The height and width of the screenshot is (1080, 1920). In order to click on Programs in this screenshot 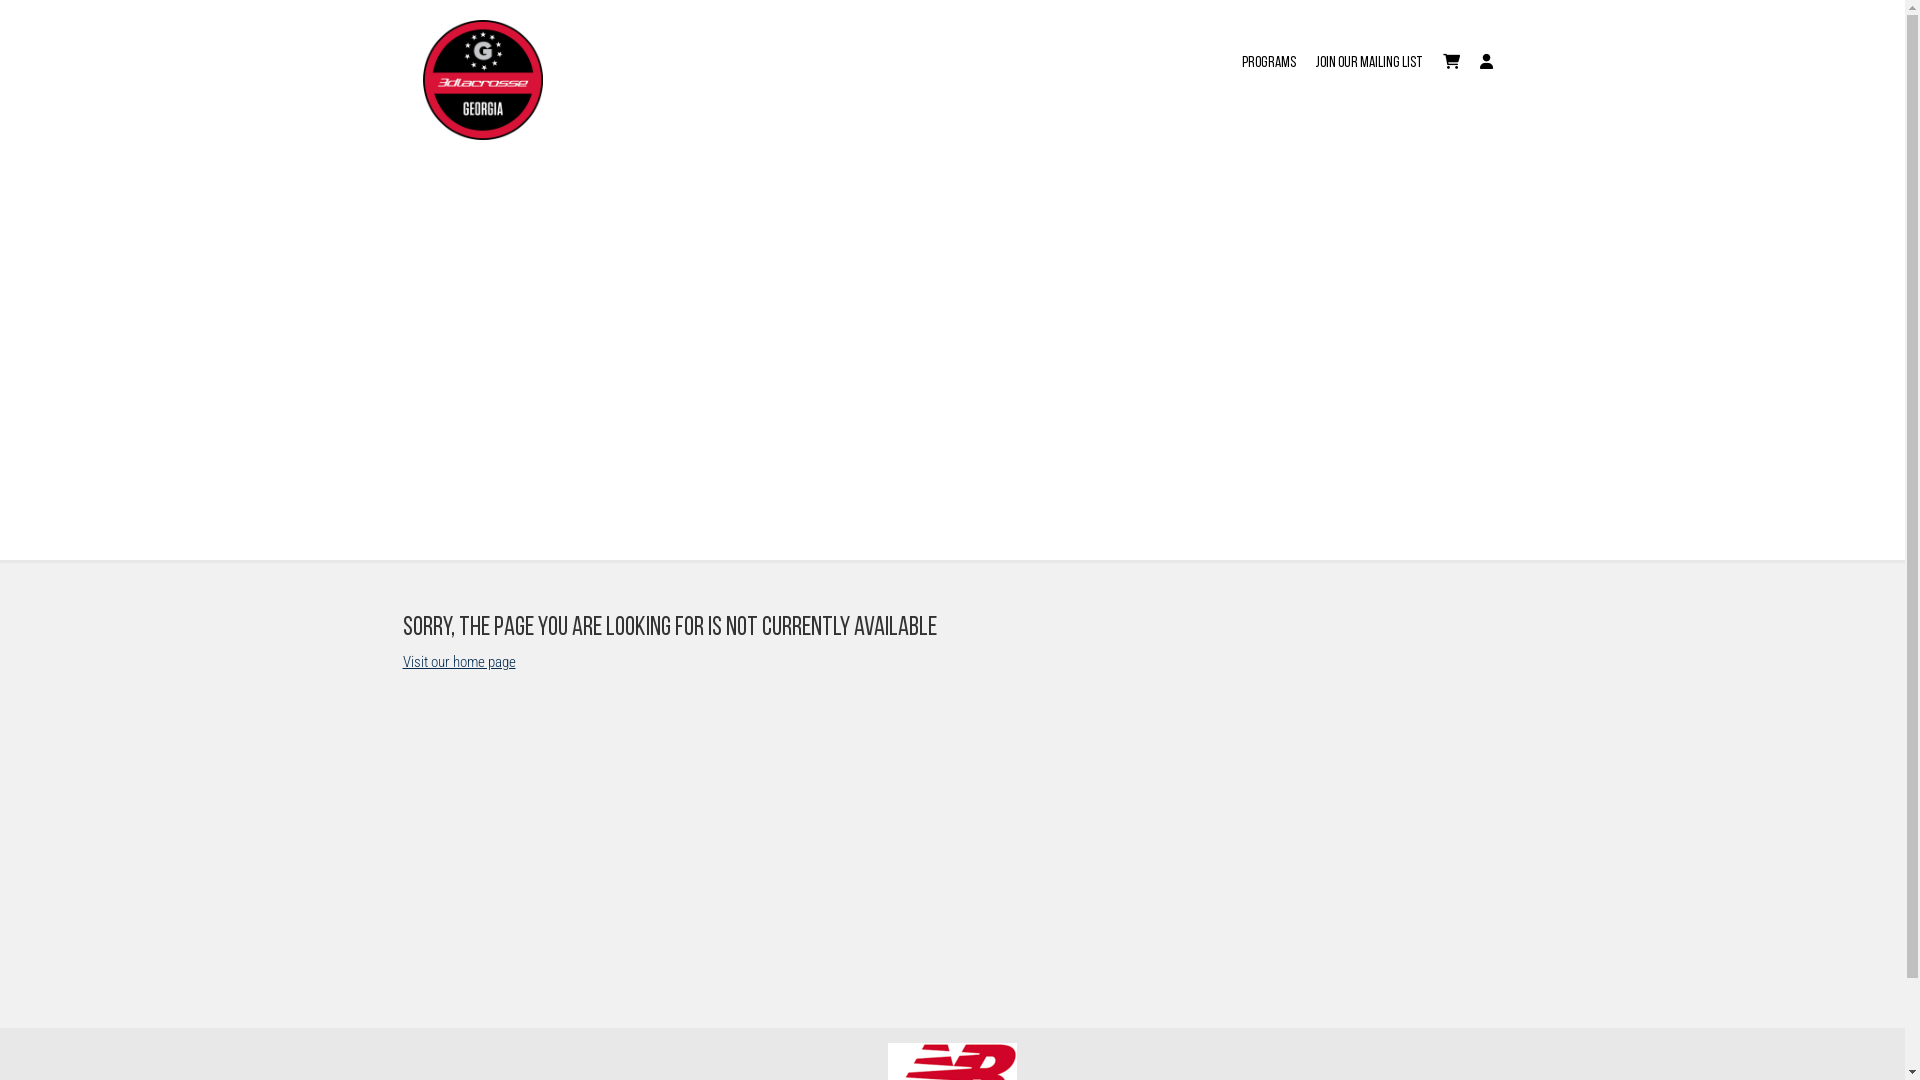, I will do `click(1269, 51)`.